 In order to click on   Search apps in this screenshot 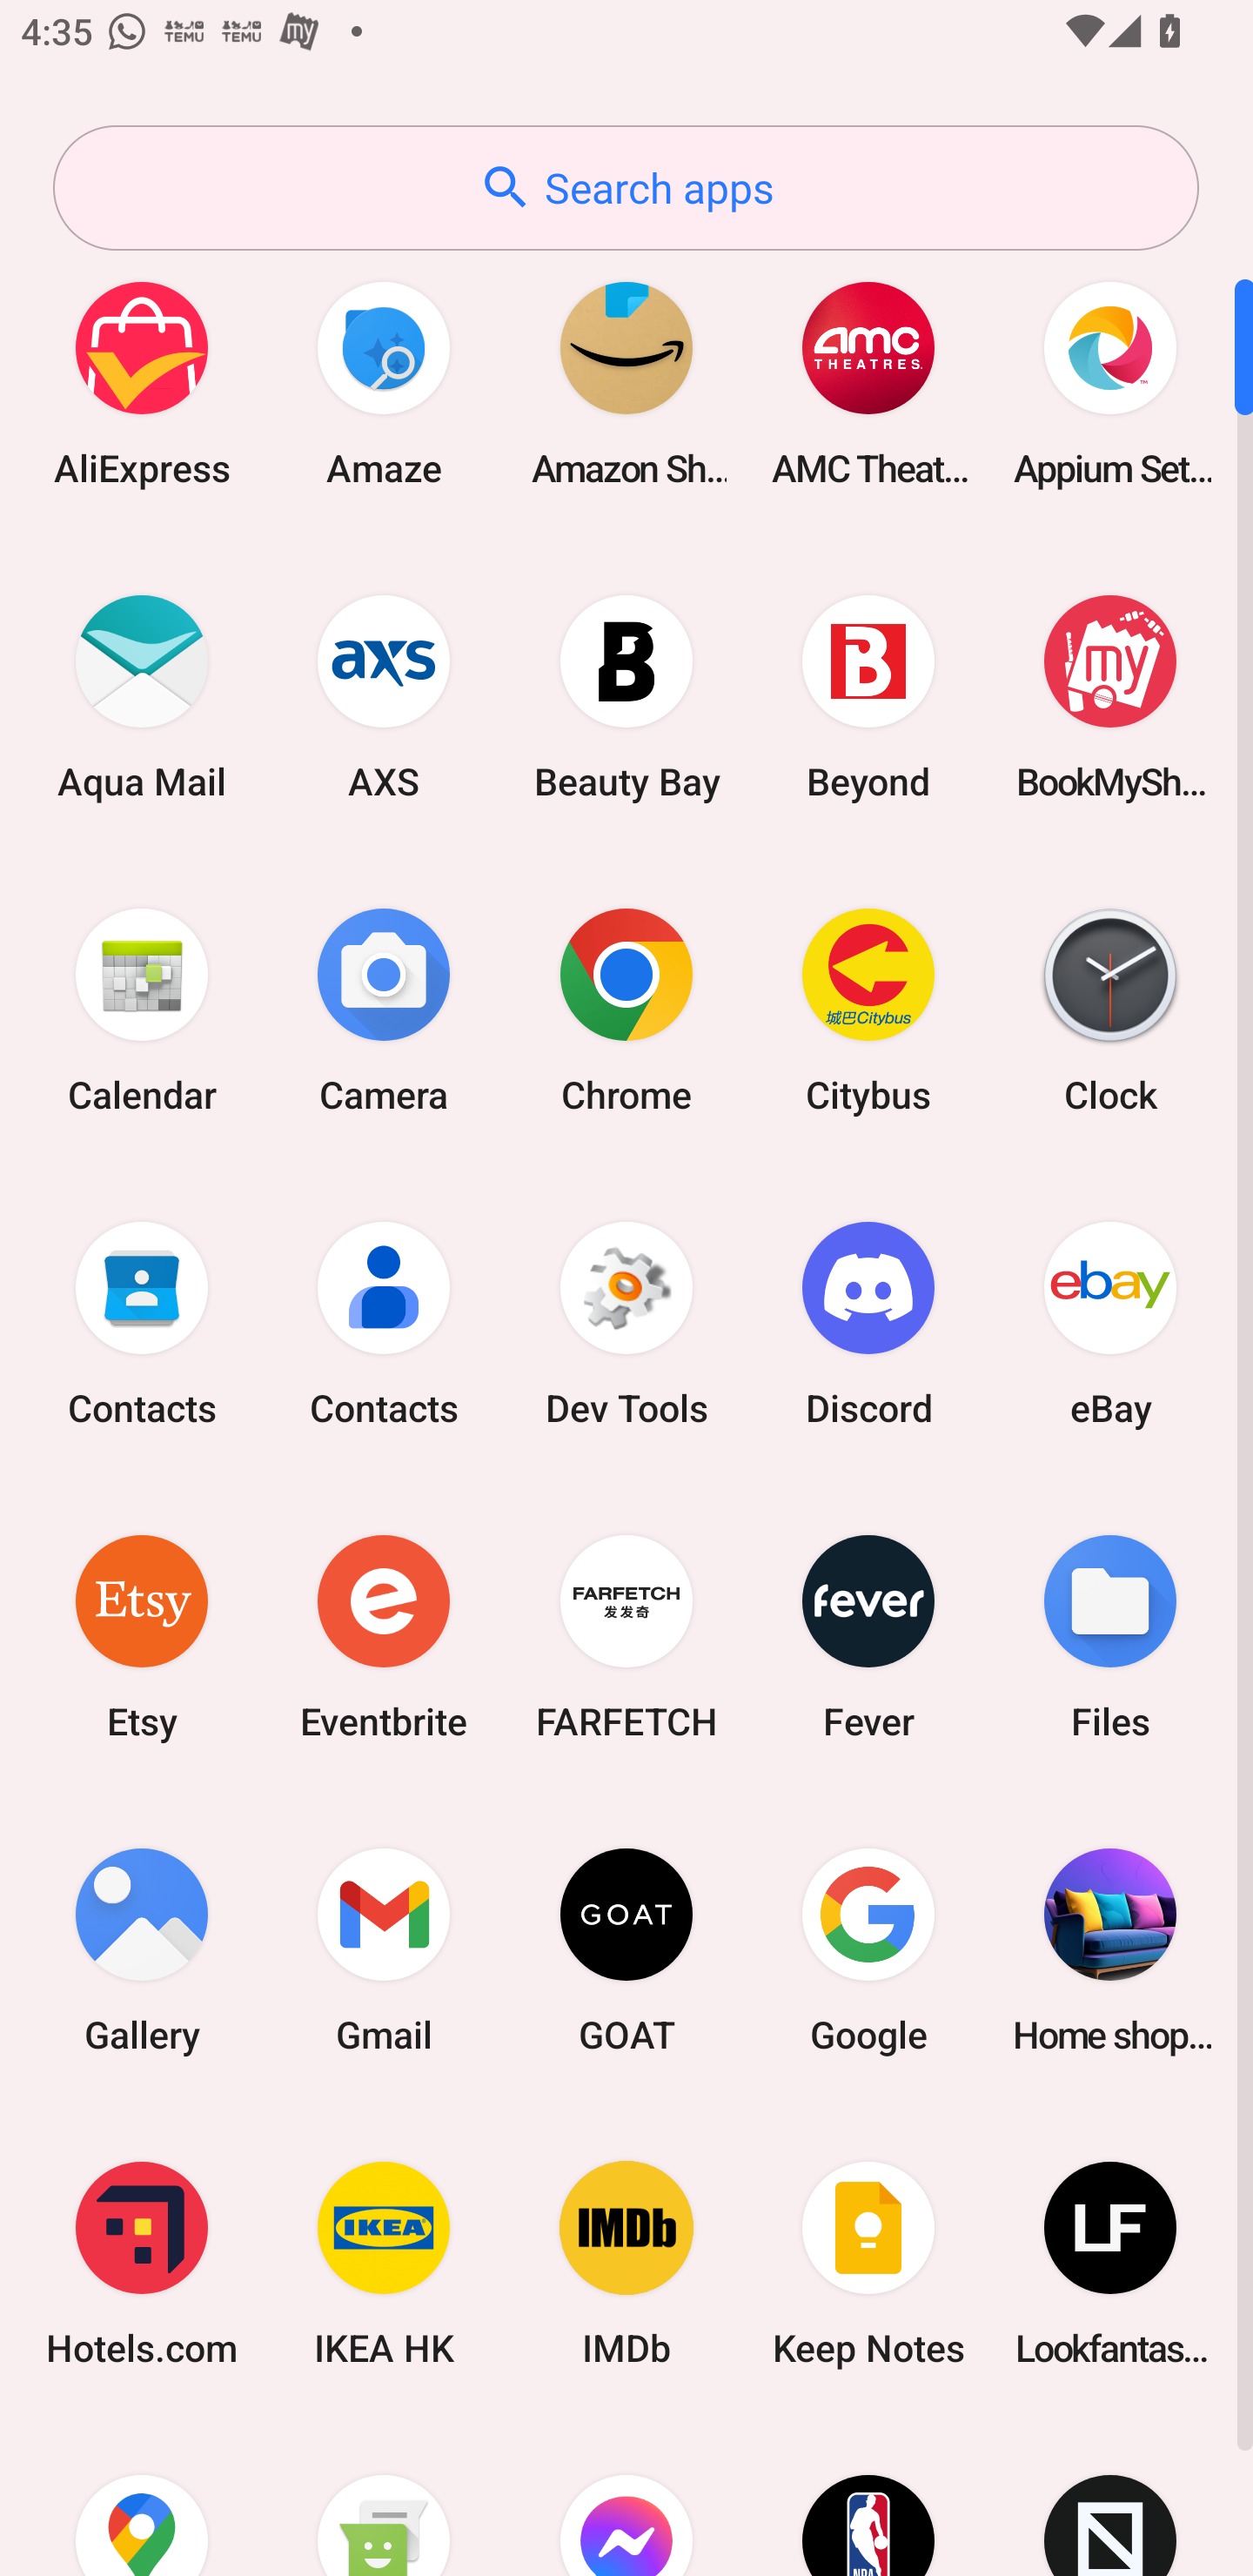, I will do `click(626, 188)`.